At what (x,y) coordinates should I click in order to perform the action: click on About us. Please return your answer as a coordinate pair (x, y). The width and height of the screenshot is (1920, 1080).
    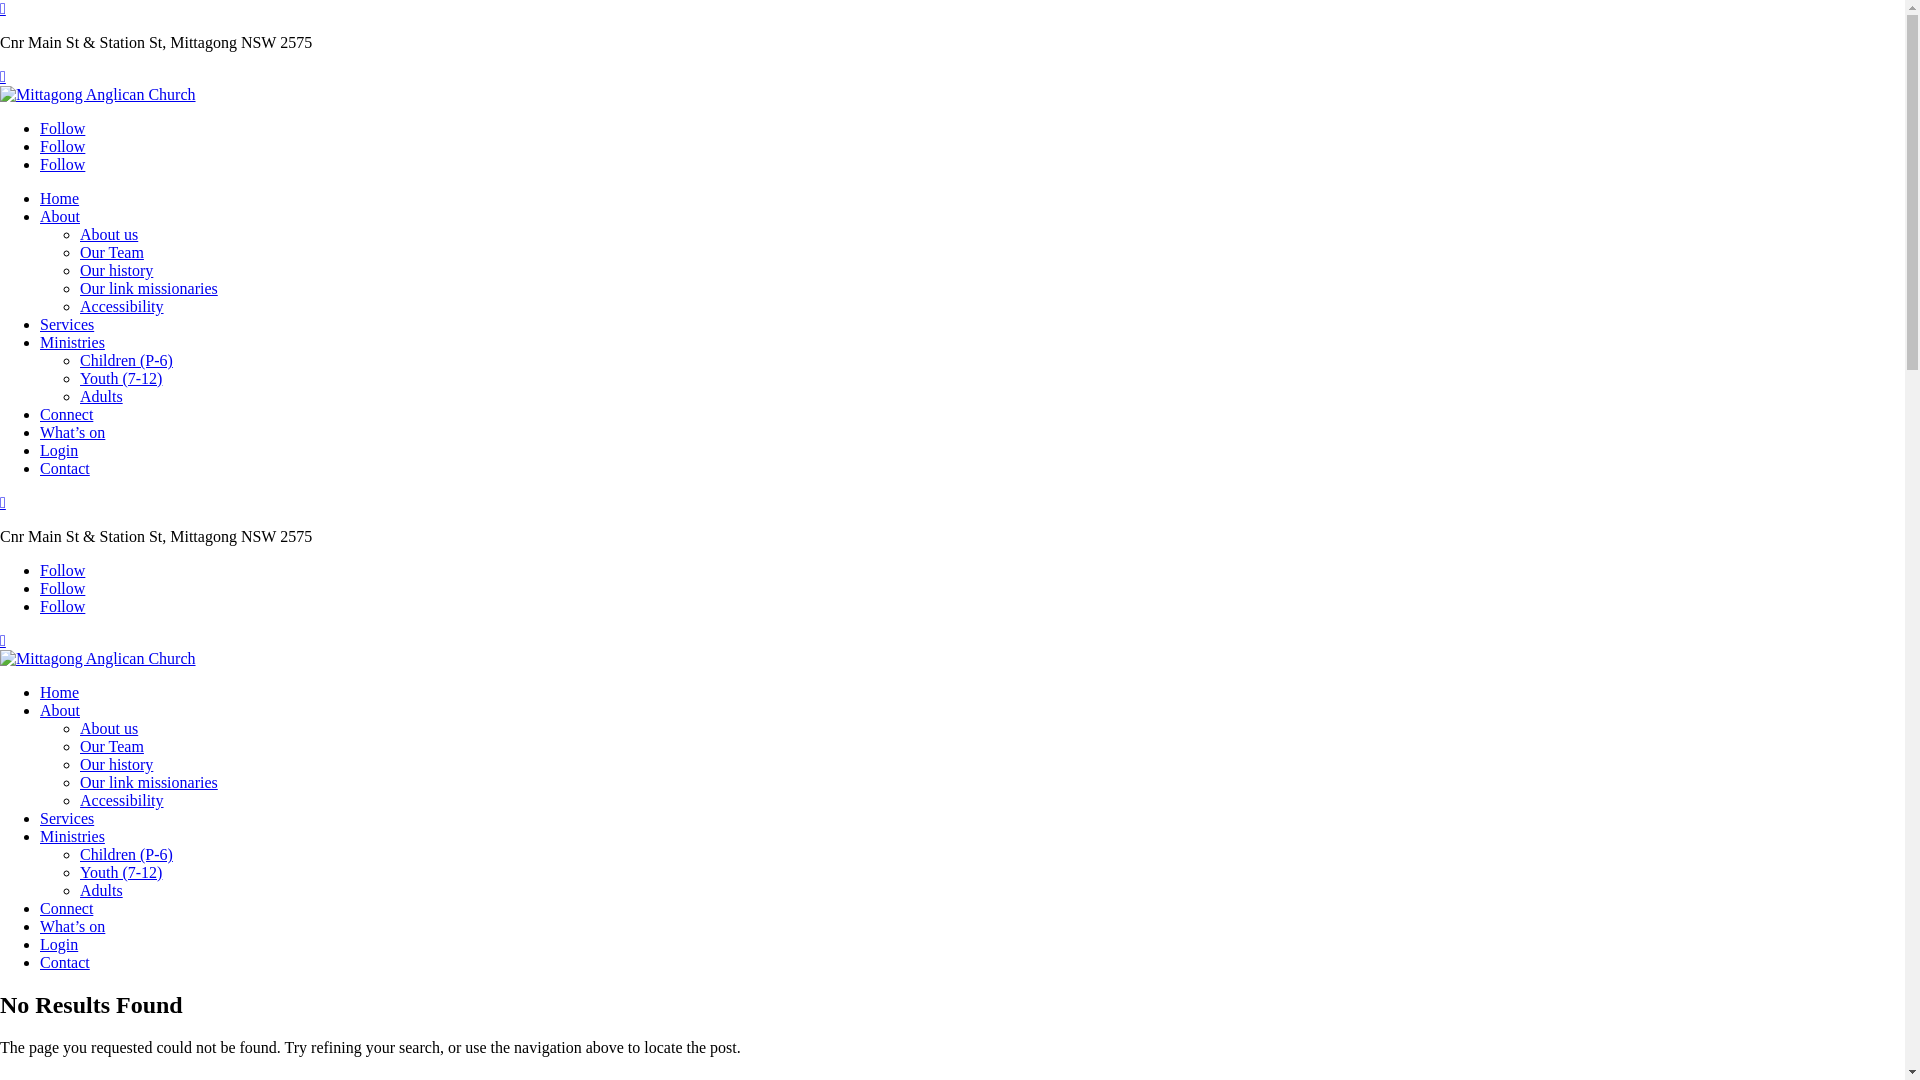
    Looking at the image, I should click on (109, 234).